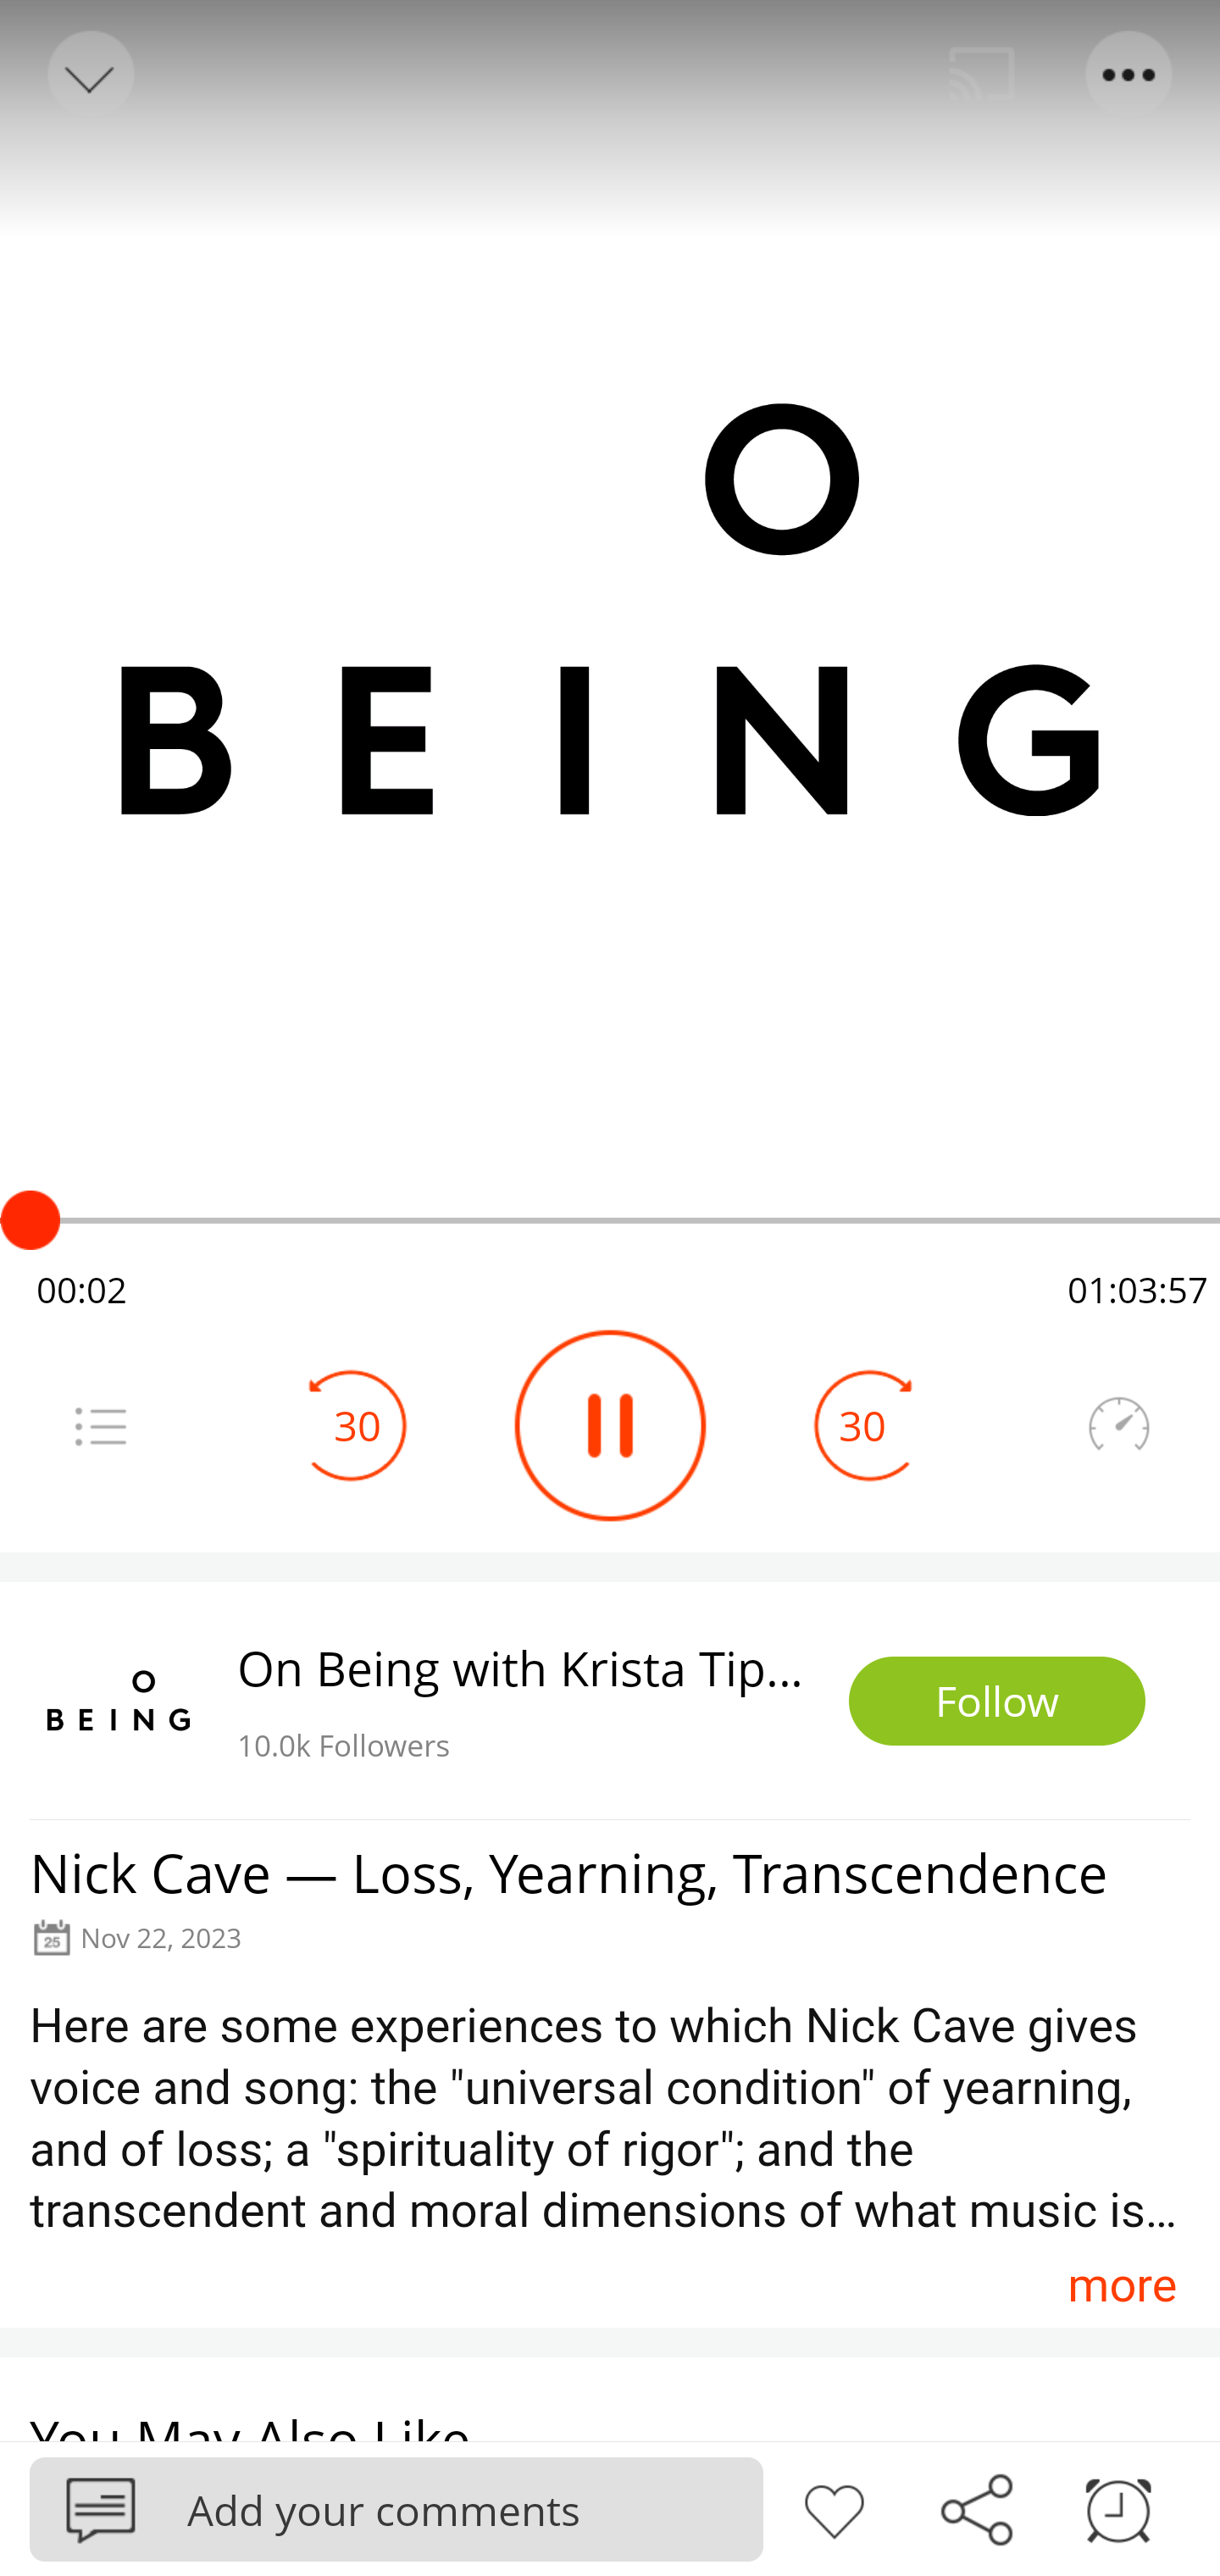  What do you see at coordinates (834, 2507) in the screenshot?
I see `Like` at bounding box center [834, 2507].